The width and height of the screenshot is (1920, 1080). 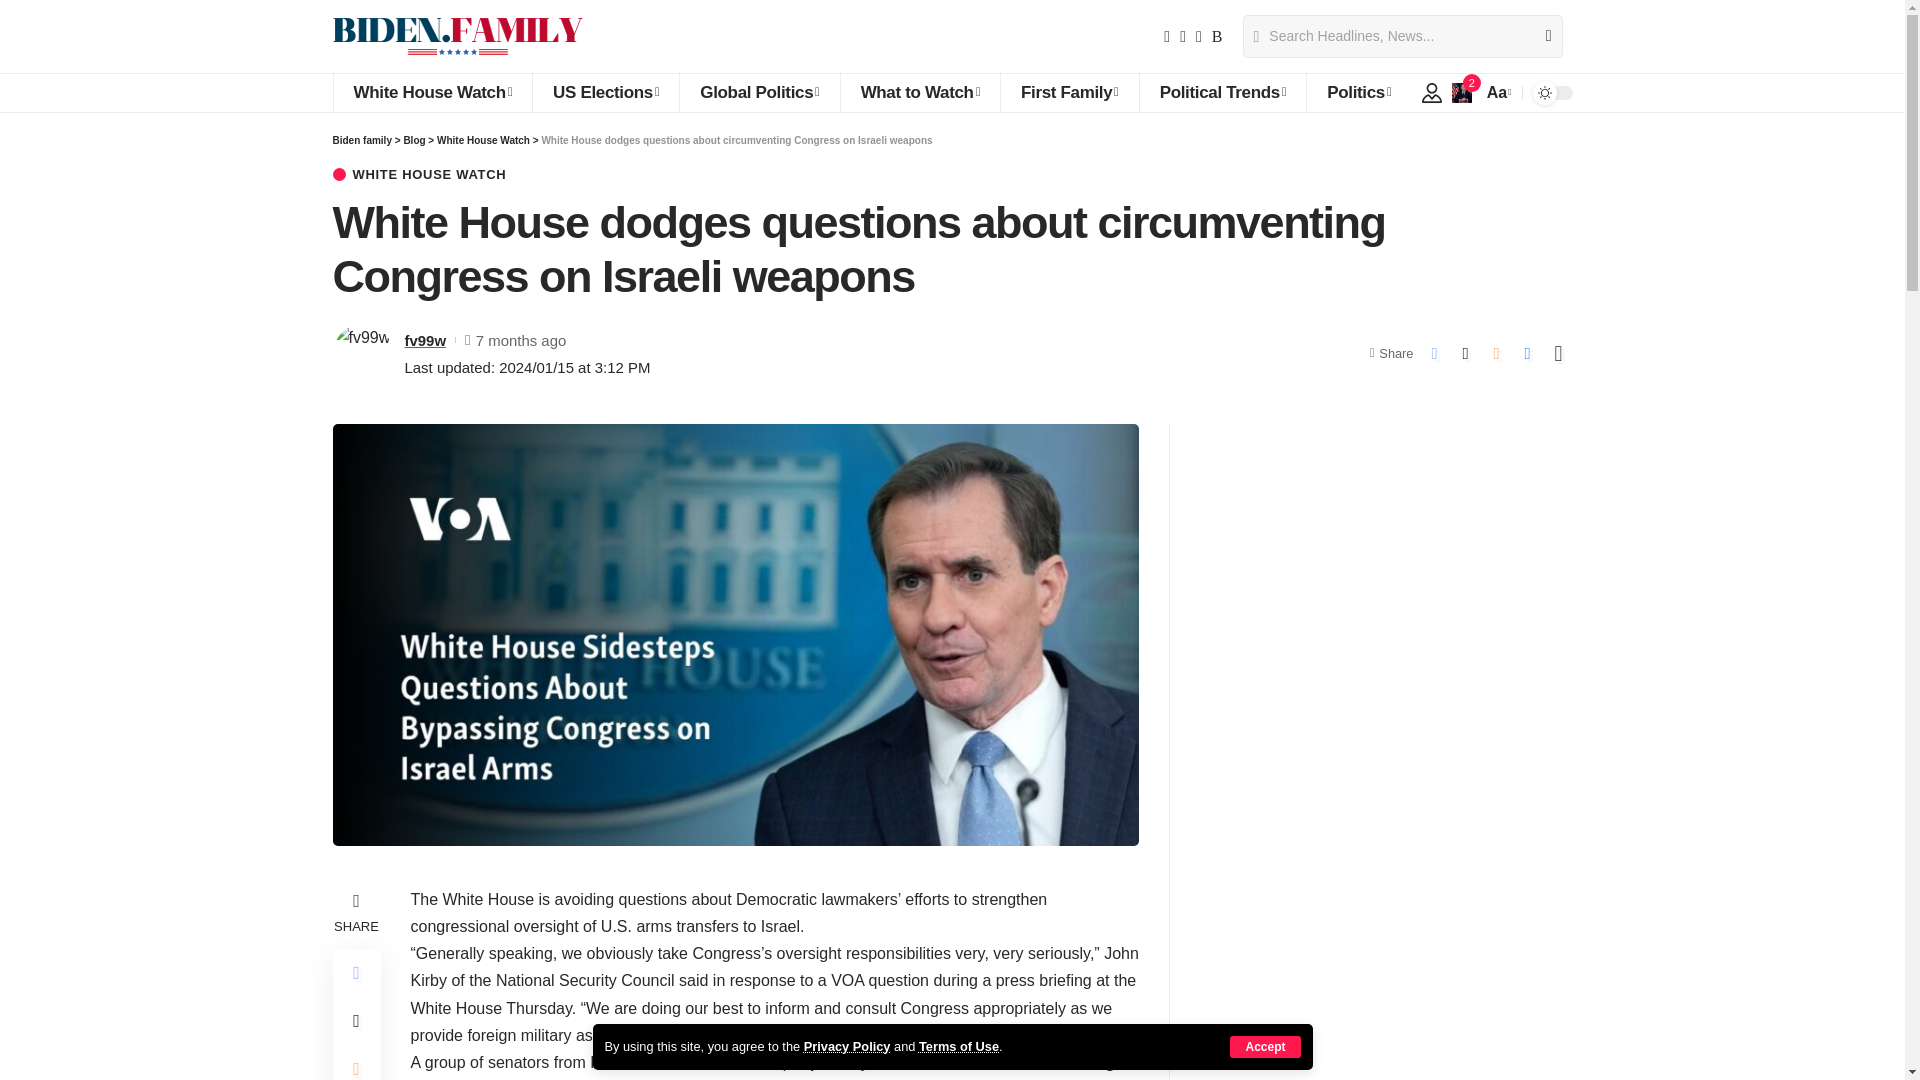 I want to click on Biden family, so click(x=456, y=36).